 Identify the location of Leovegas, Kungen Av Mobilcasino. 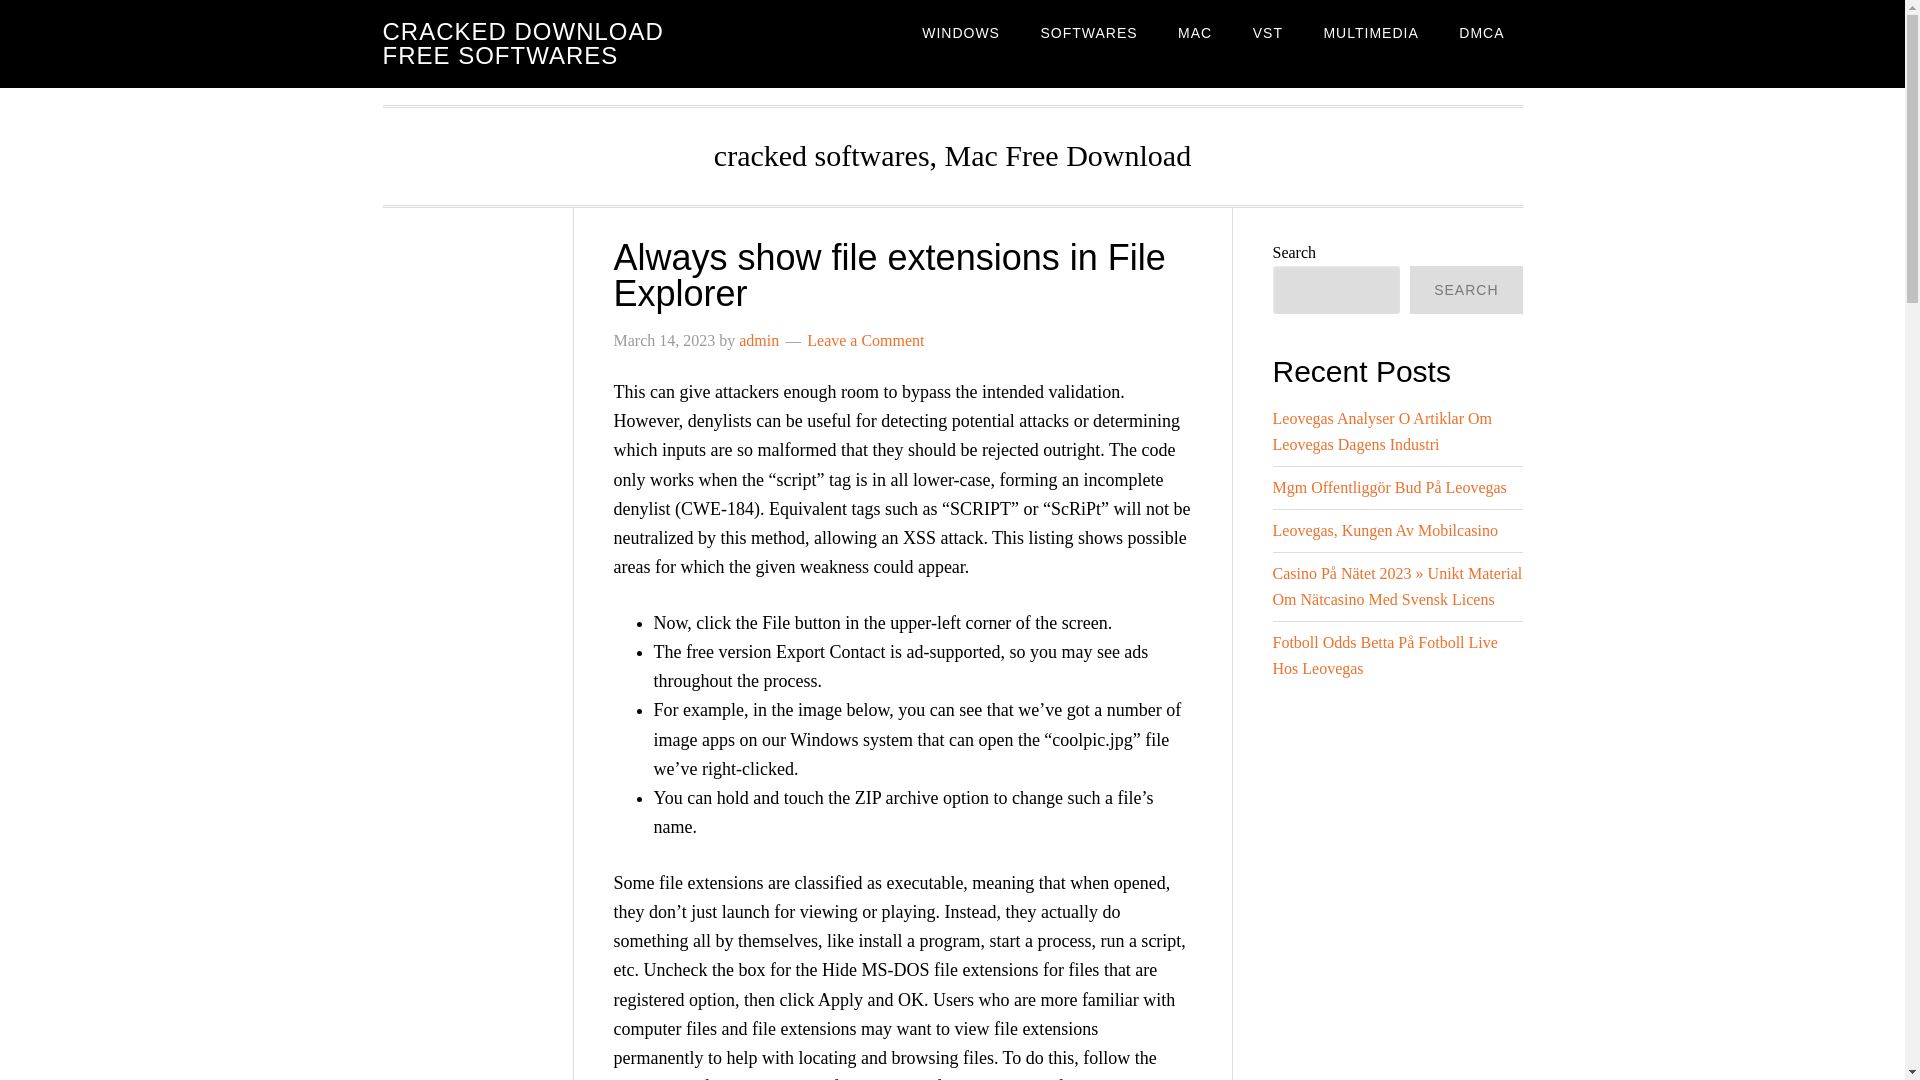
(1384, 530).